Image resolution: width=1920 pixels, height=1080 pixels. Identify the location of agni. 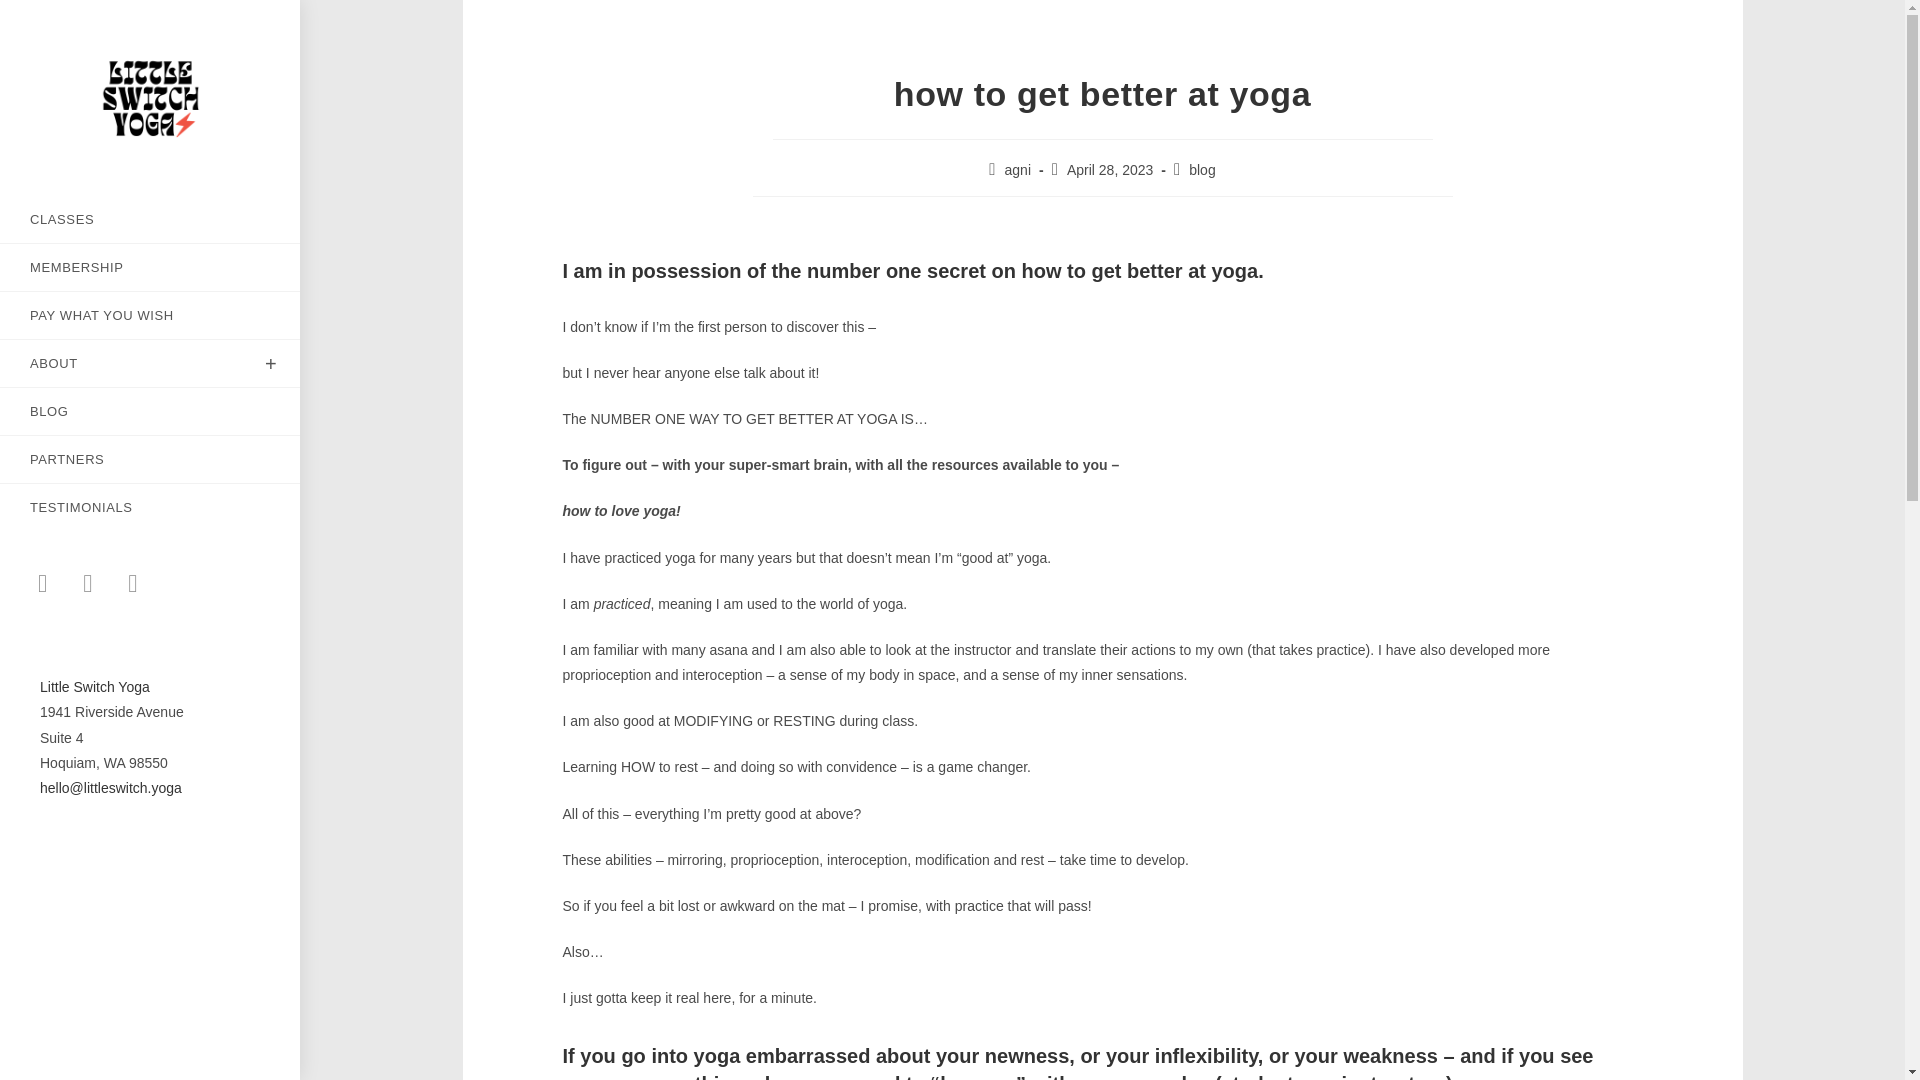
(1018, 170).